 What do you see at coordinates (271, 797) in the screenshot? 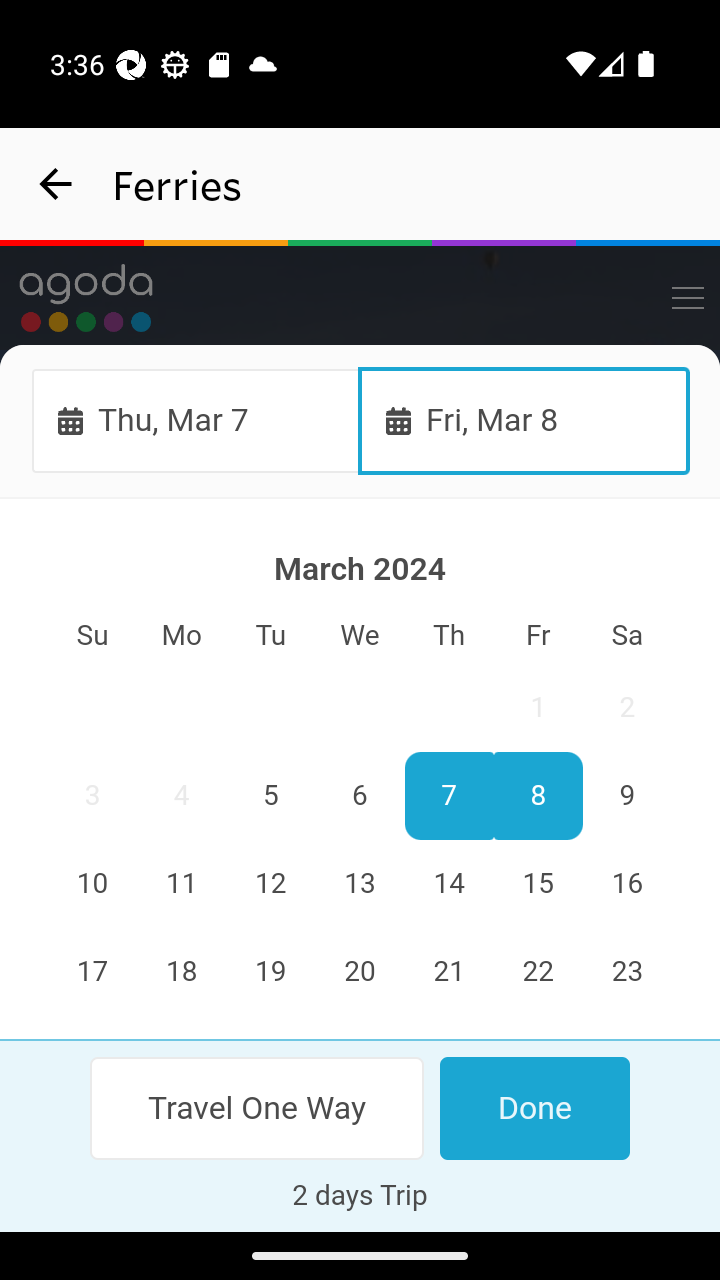
I see `5` at bounding box center [271, 797].